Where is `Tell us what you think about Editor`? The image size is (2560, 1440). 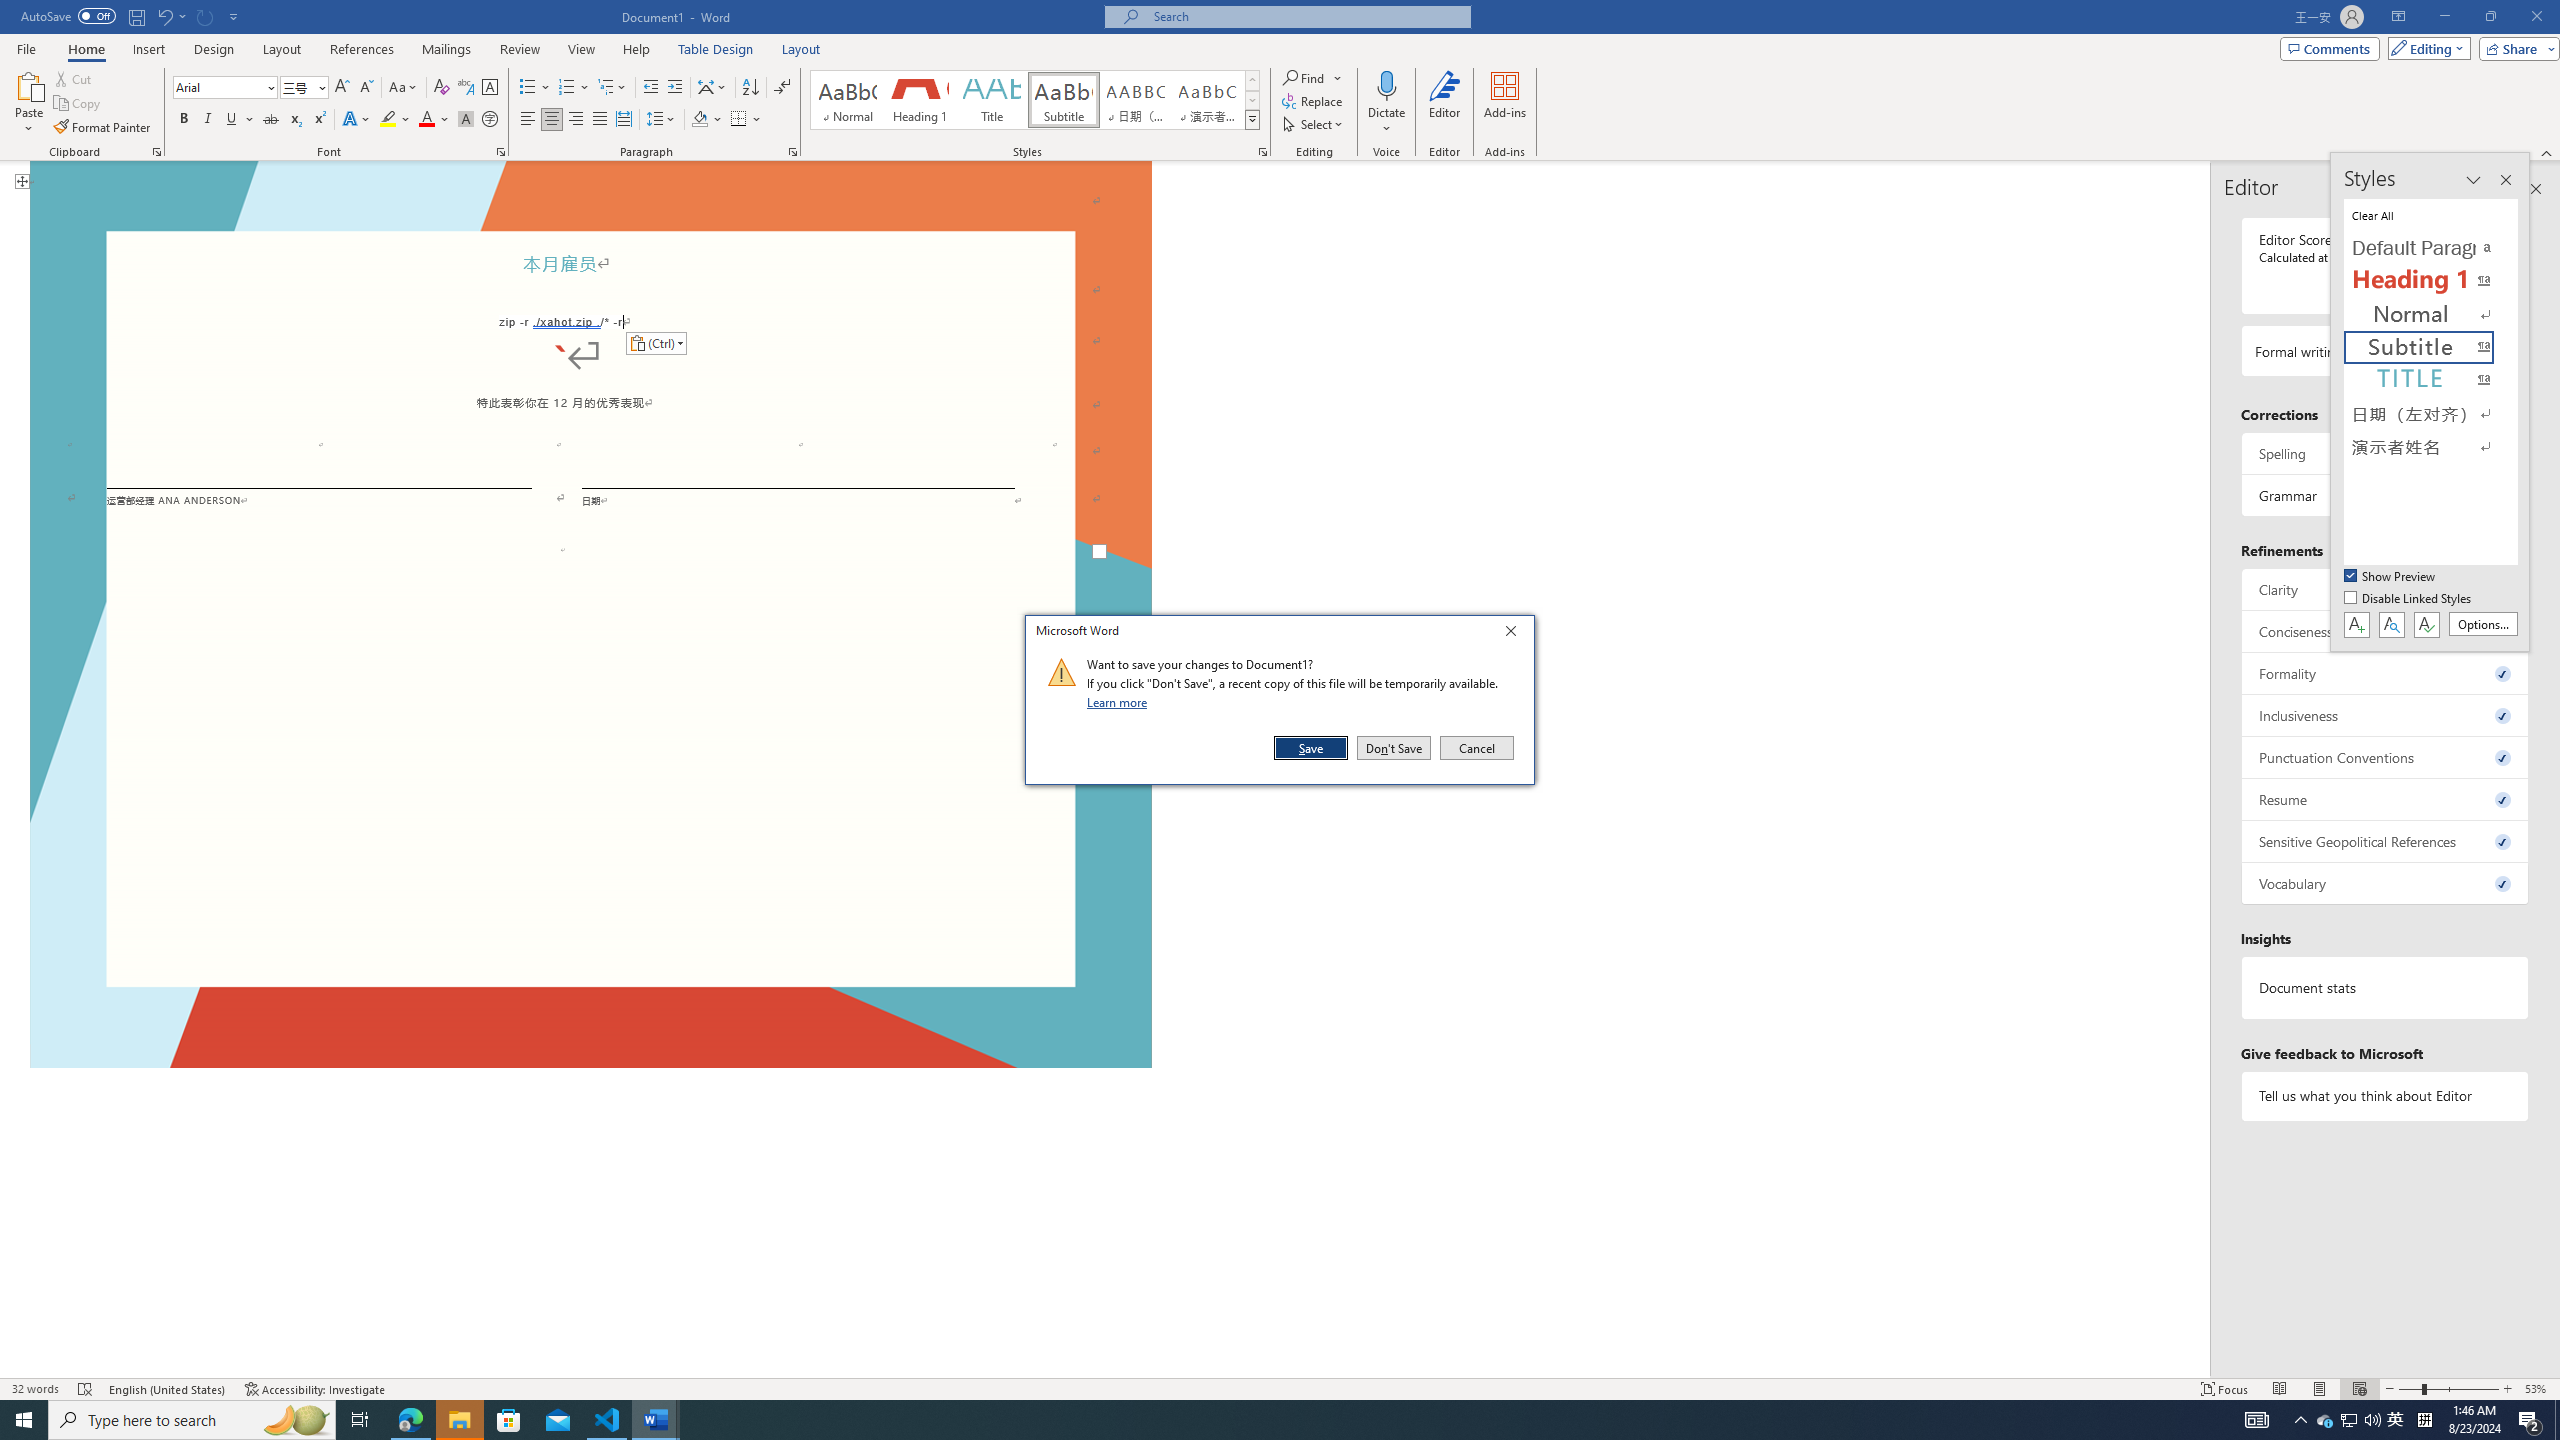 Tell us what you think about Editor is located at coordinates (2386, 1096).